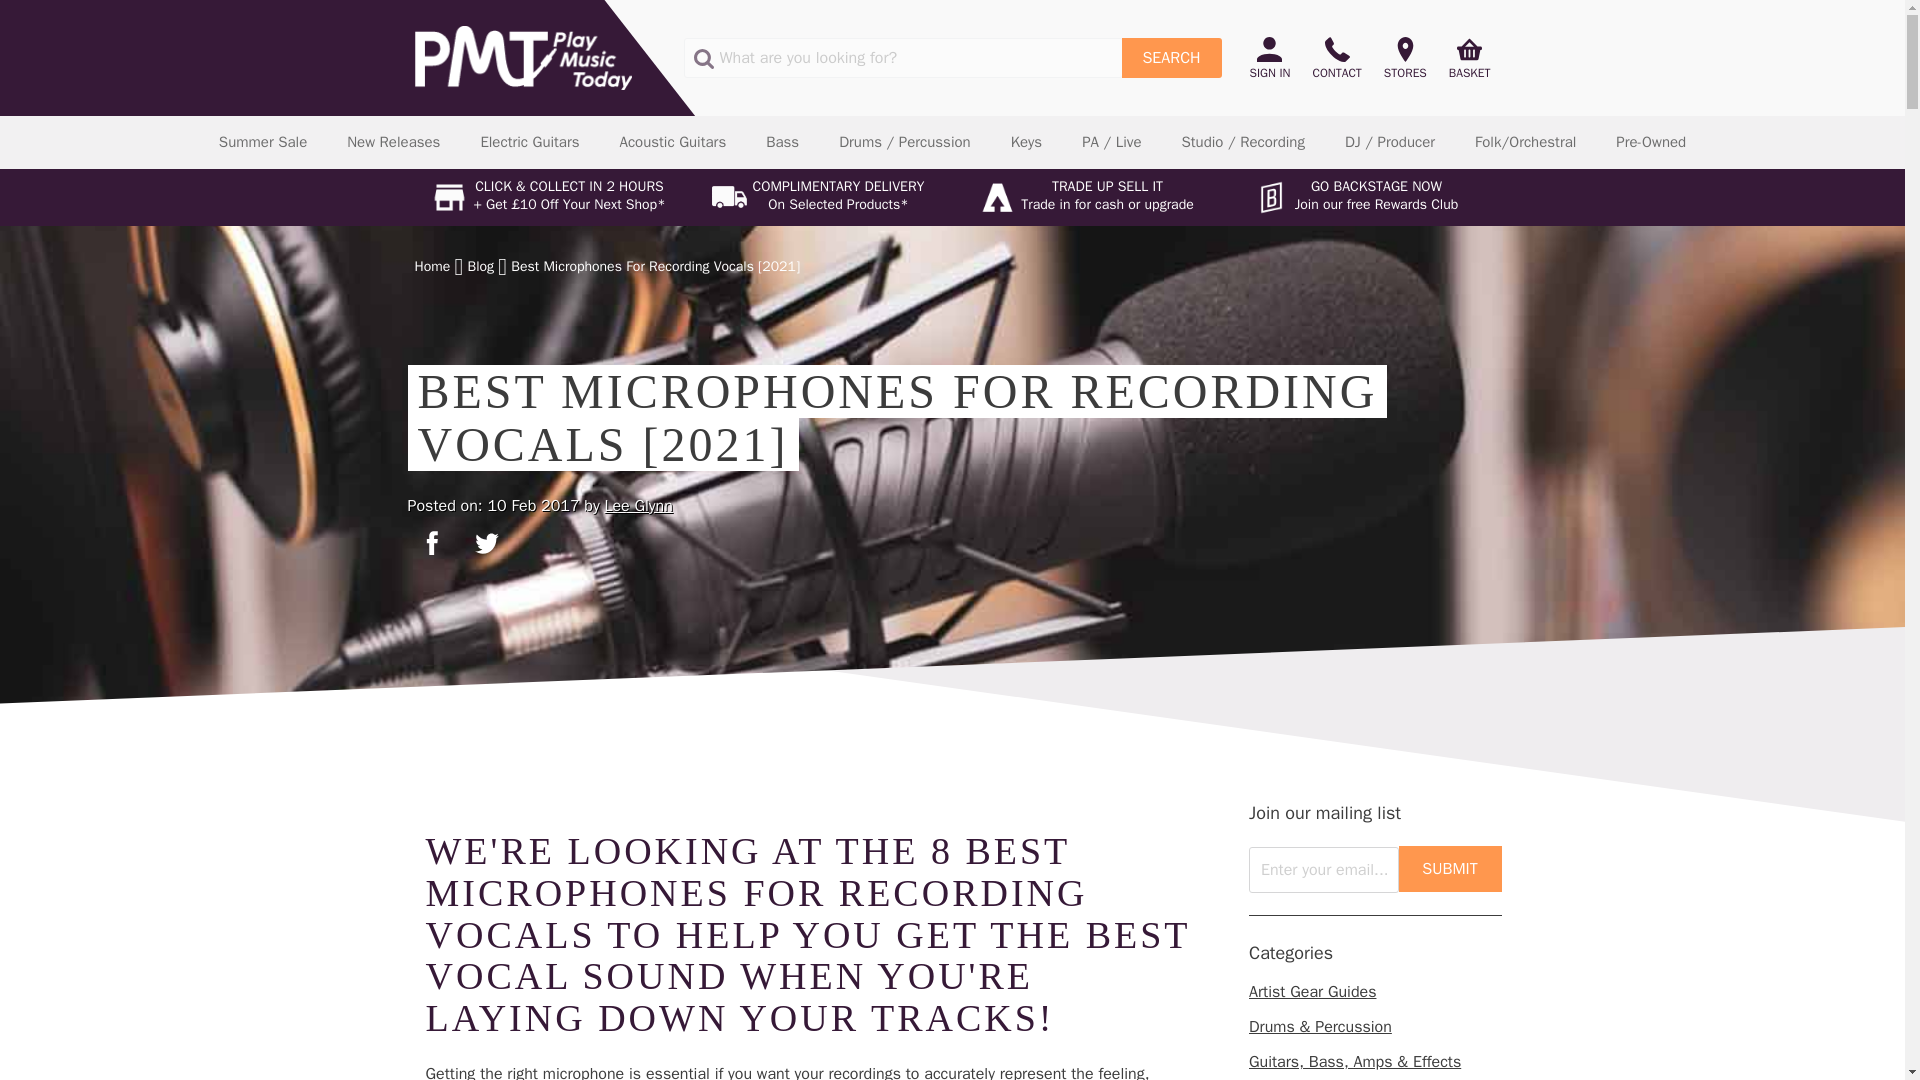  What do you see at coordinates (1464, 58) in the screenshot?
I see `BASKET` at bounding box center [1464, 58].